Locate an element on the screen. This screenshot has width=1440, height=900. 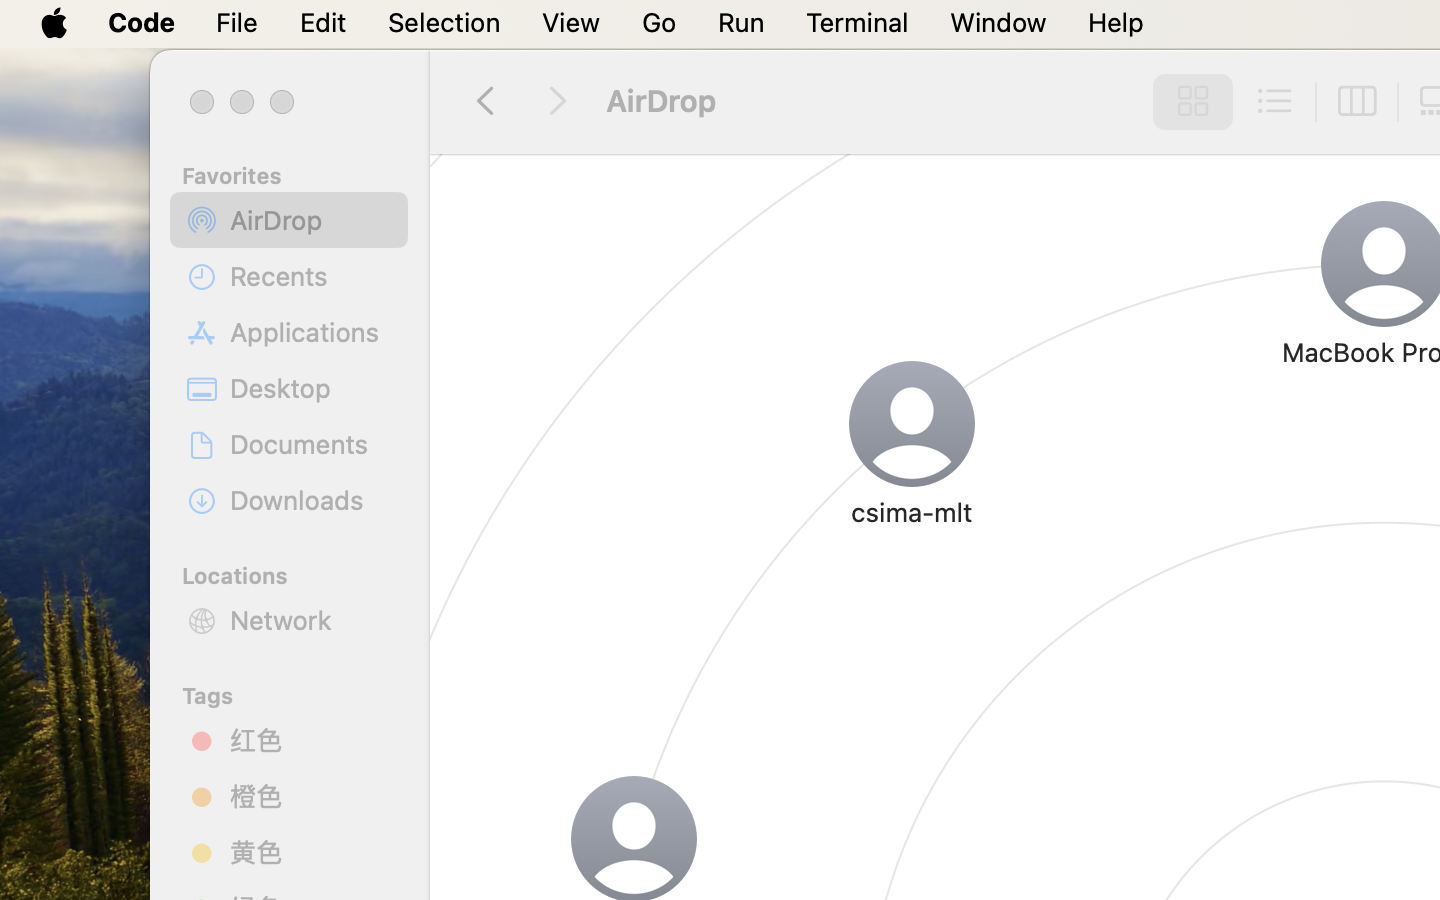
AirDrop is located at coordinates (311, 220).